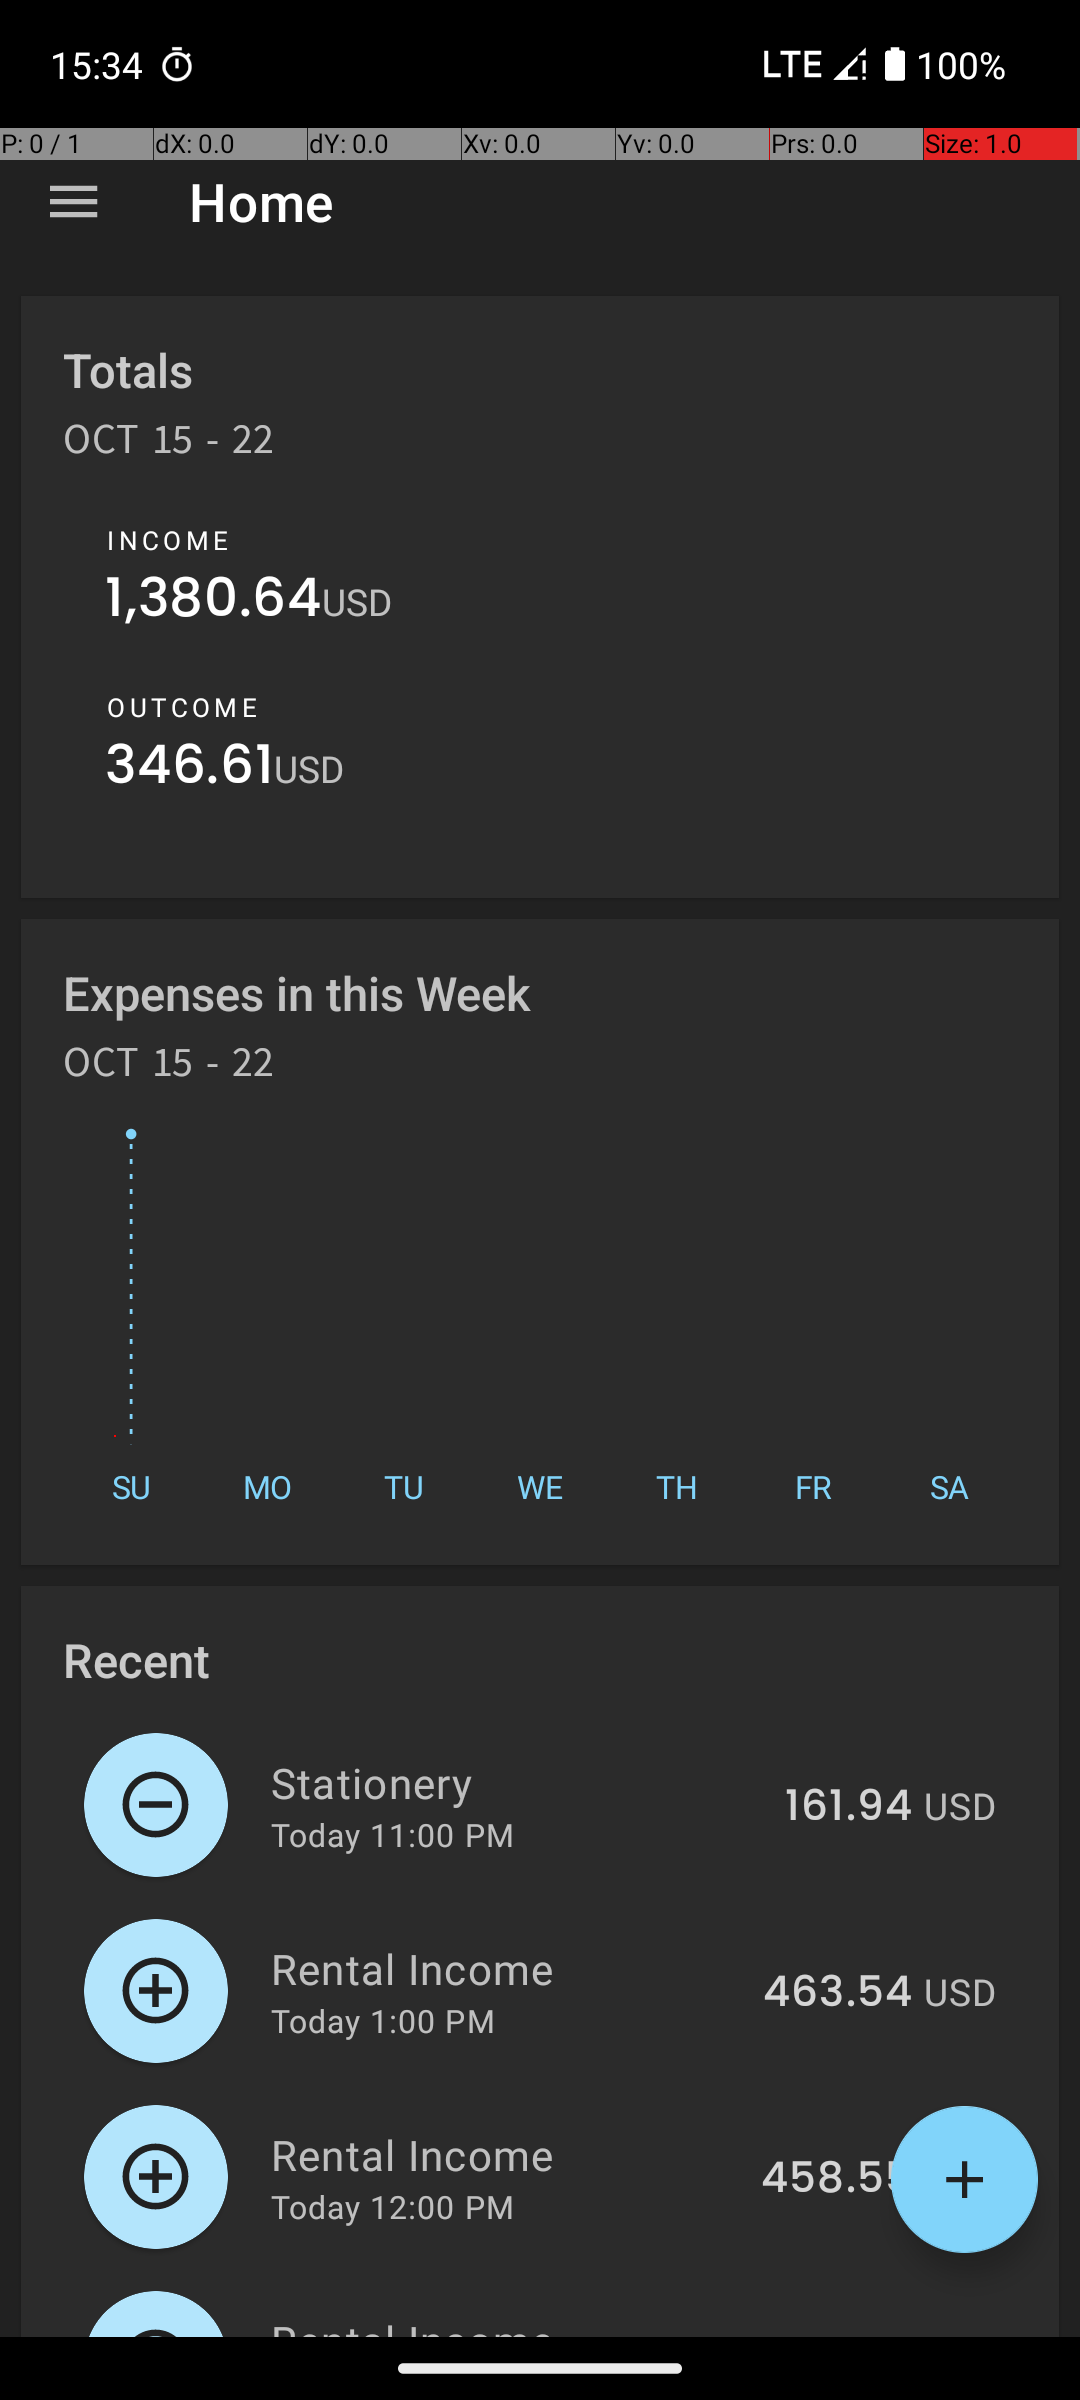 This screenshot has height=2400, width=1080. What do you see at coordinates (392, 1834) in the screenshot?
I see `Today 11:00 PM` at bounding box center [392, 1834].